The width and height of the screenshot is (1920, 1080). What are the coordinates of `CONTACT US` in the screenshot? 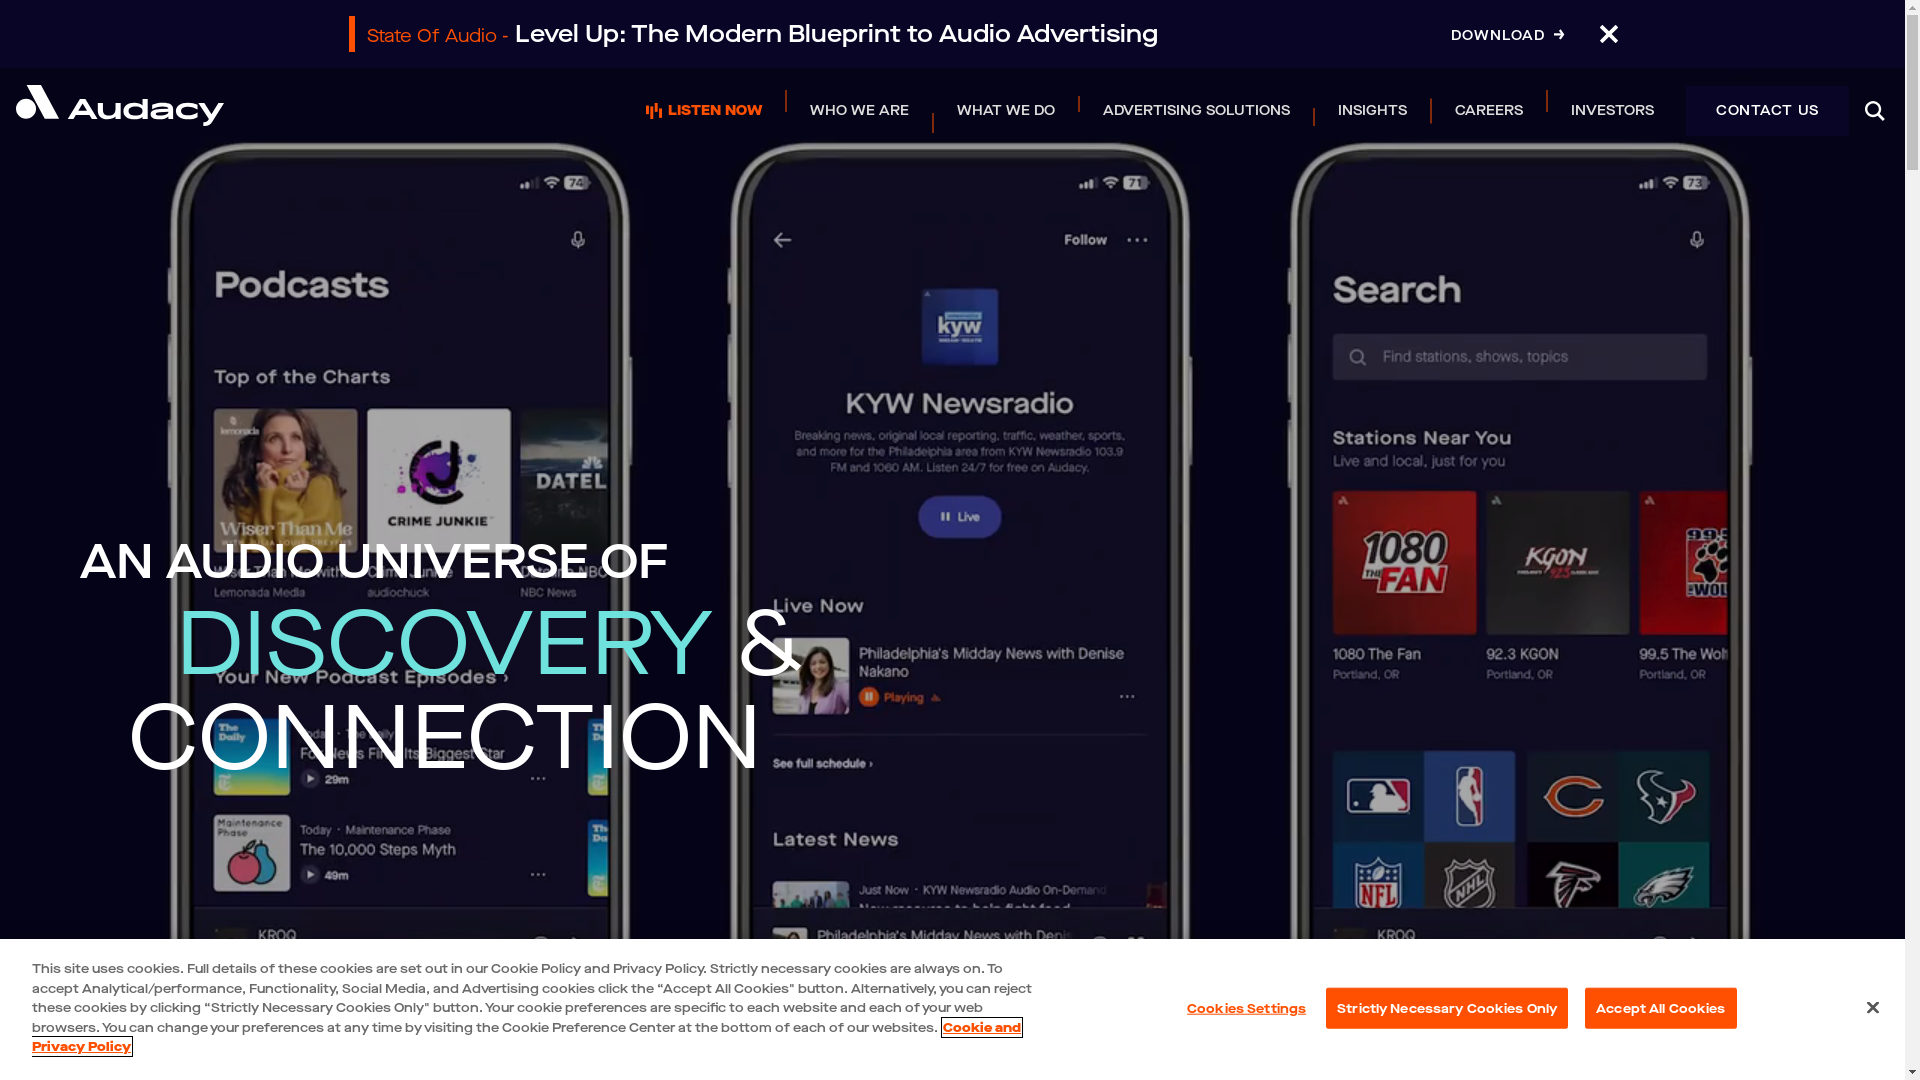 It's located at (1768, 112).